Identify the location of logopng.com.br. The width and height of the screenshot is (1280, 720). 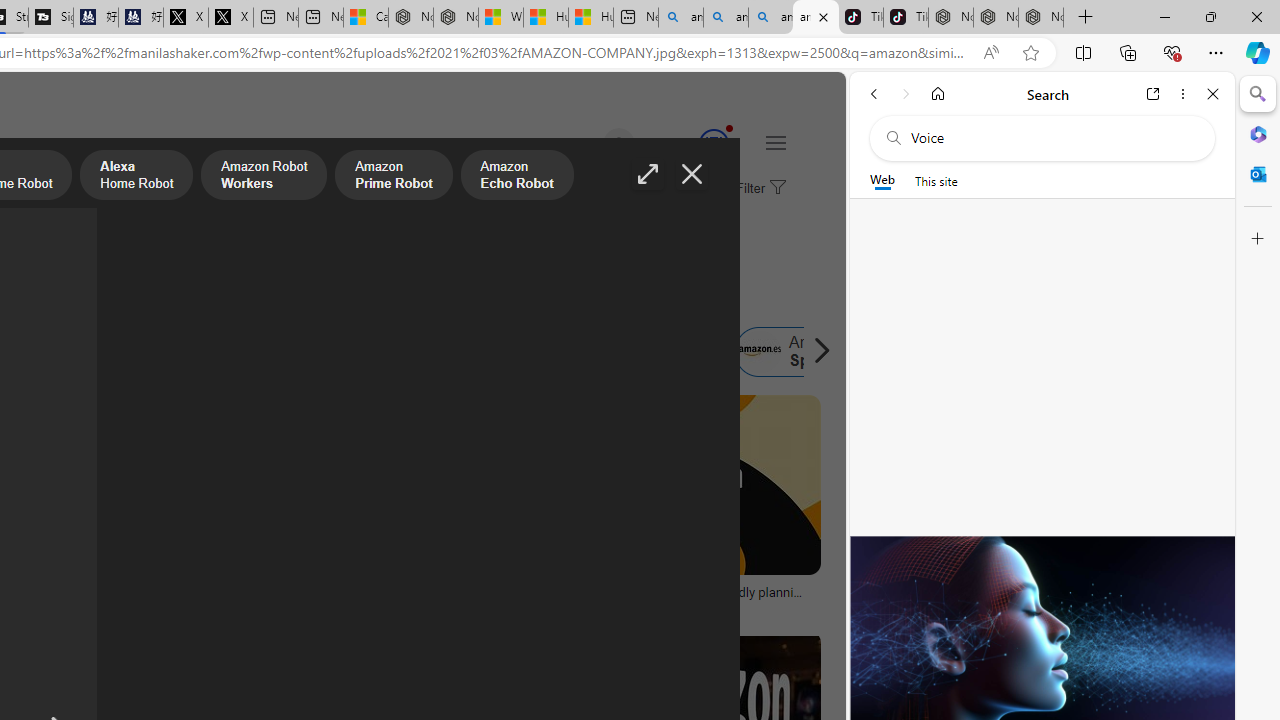
(98, 606).